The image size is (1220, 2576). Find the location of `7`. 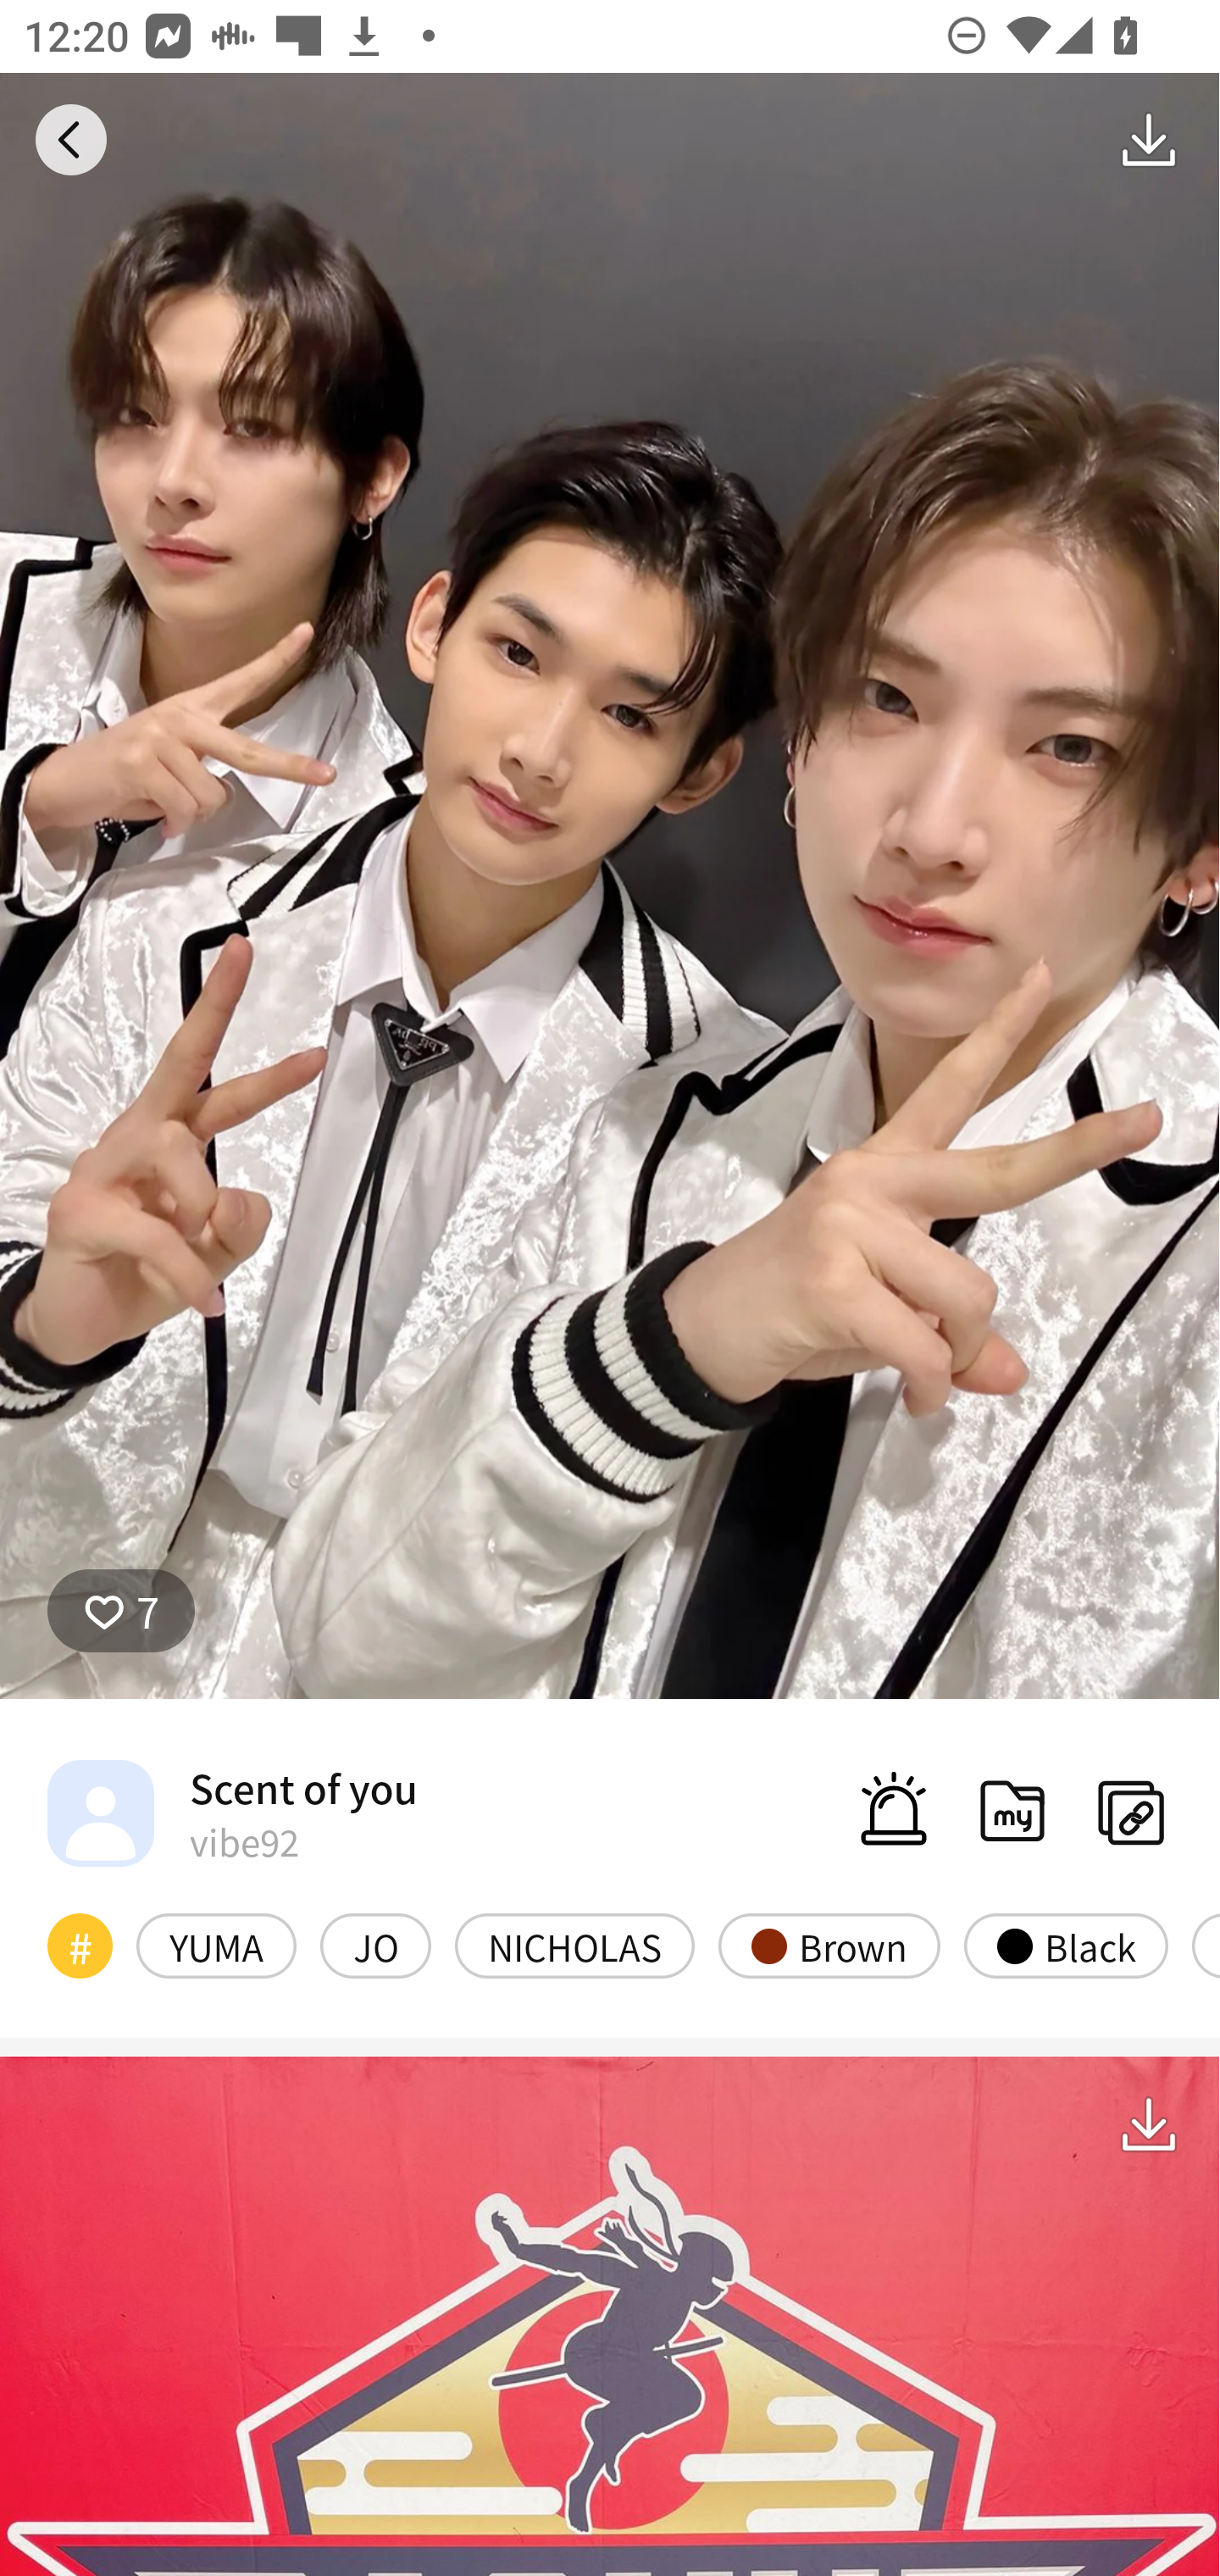

7 is located at coordinates (121, 1611).